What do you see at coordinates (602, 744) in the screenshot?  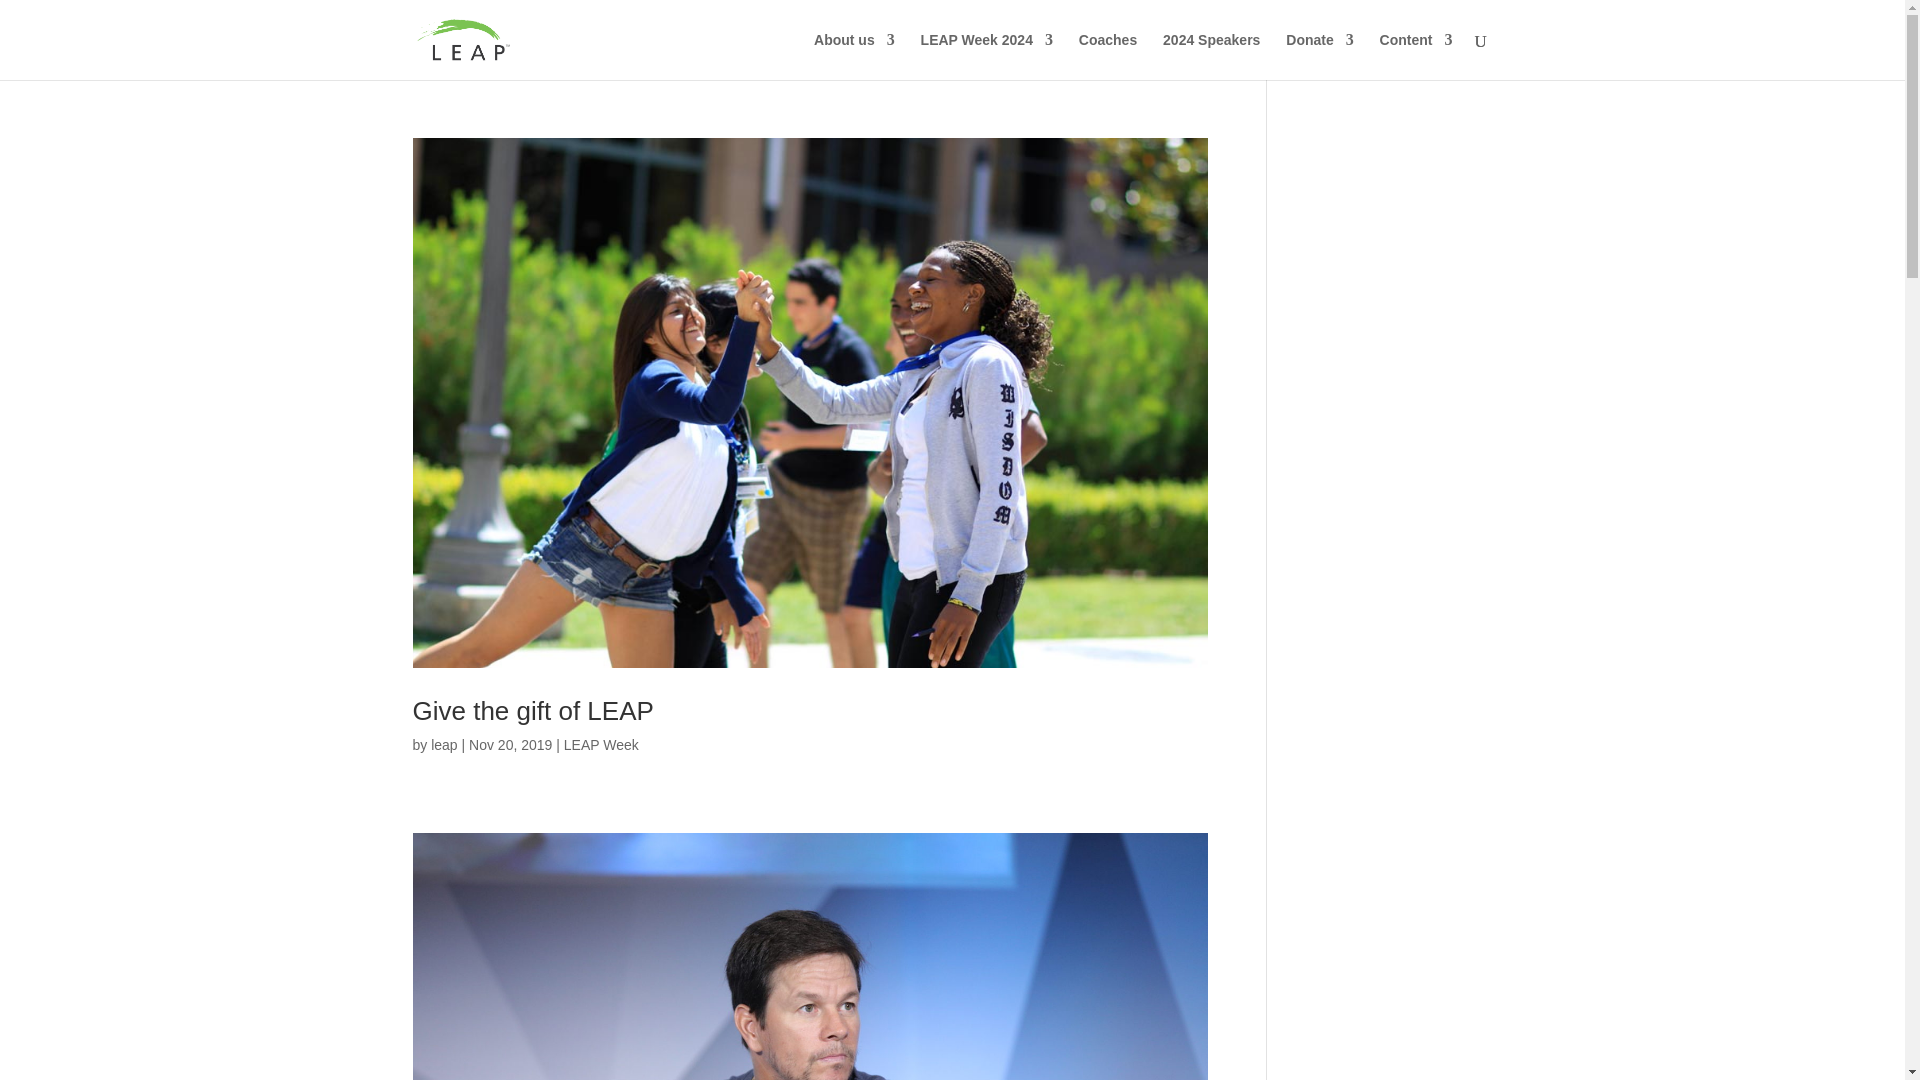 I see `LEAP Week` at bounding box center [602, 744].